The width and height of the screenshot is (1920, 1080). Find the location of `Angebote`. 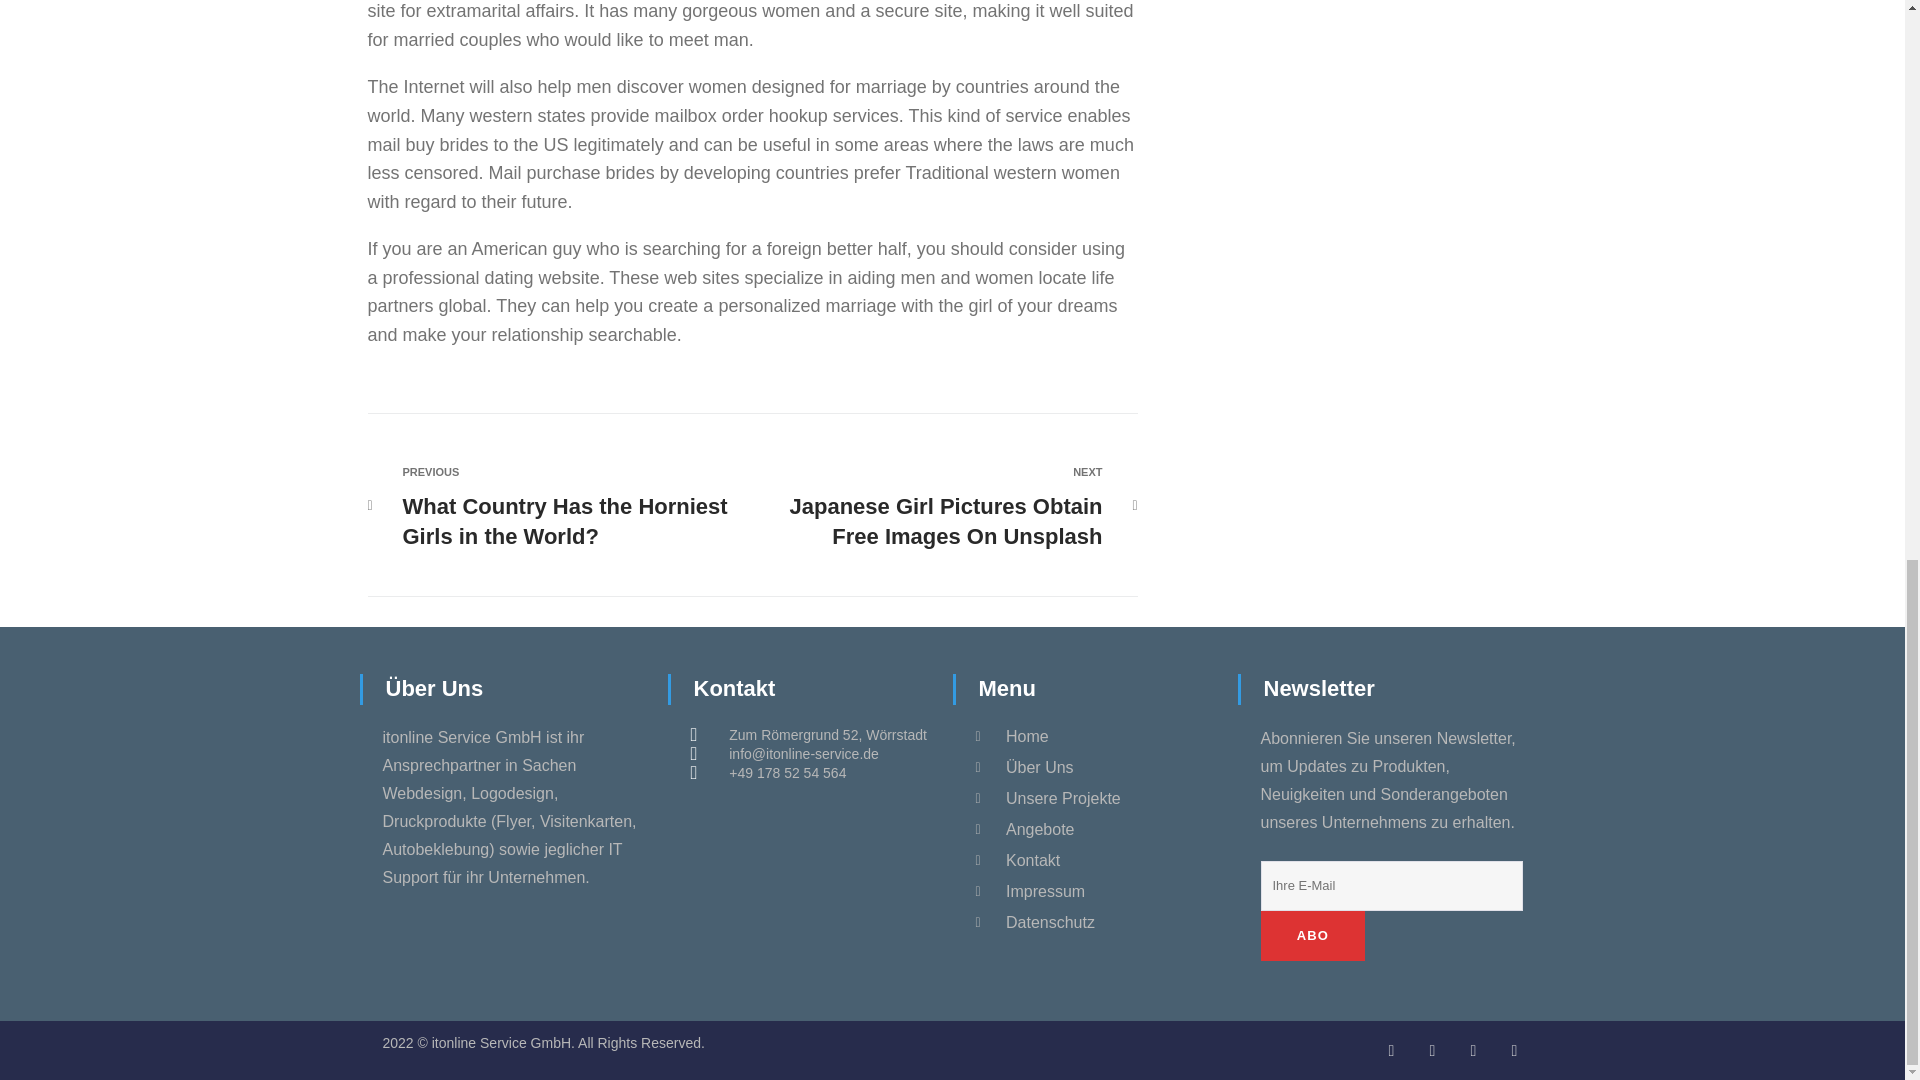

Angebote is located at coordinates (1095, 830).